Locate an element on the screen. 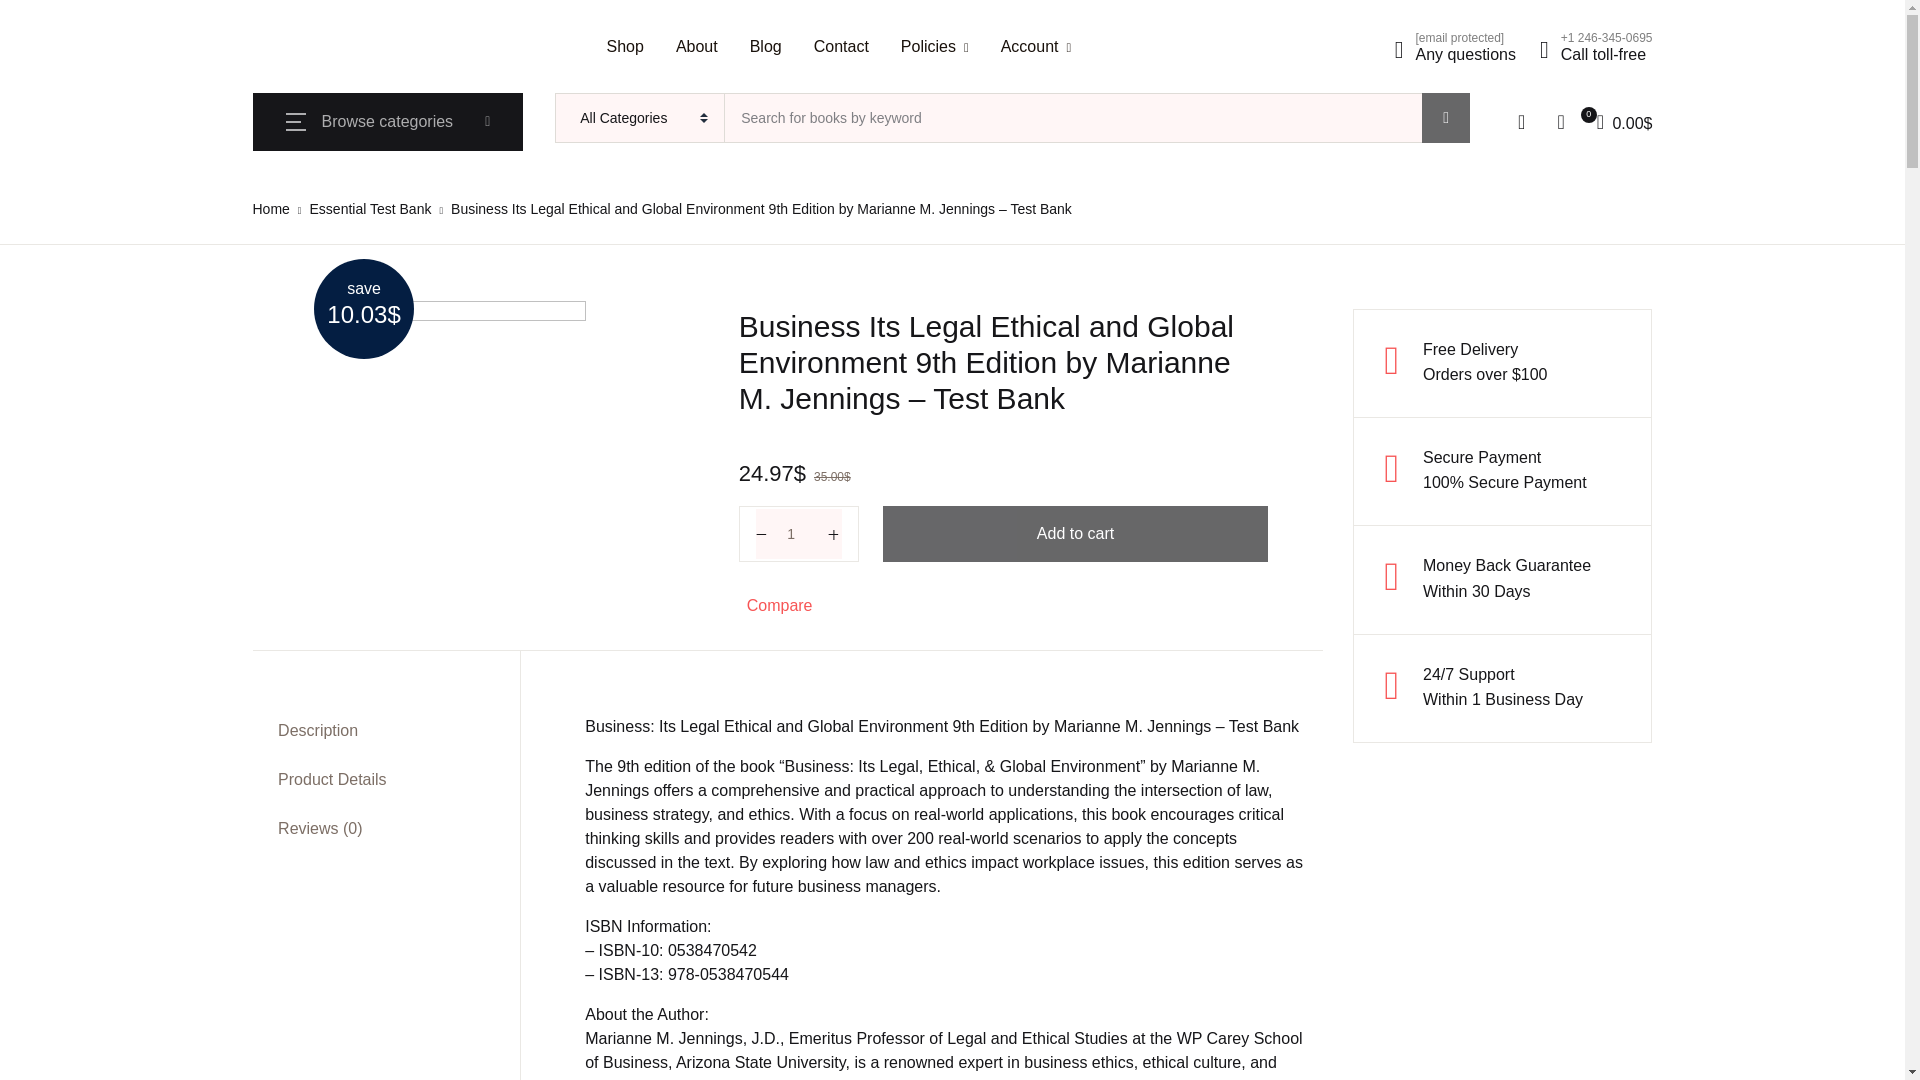  Contact is located at coordinates (842, 46).